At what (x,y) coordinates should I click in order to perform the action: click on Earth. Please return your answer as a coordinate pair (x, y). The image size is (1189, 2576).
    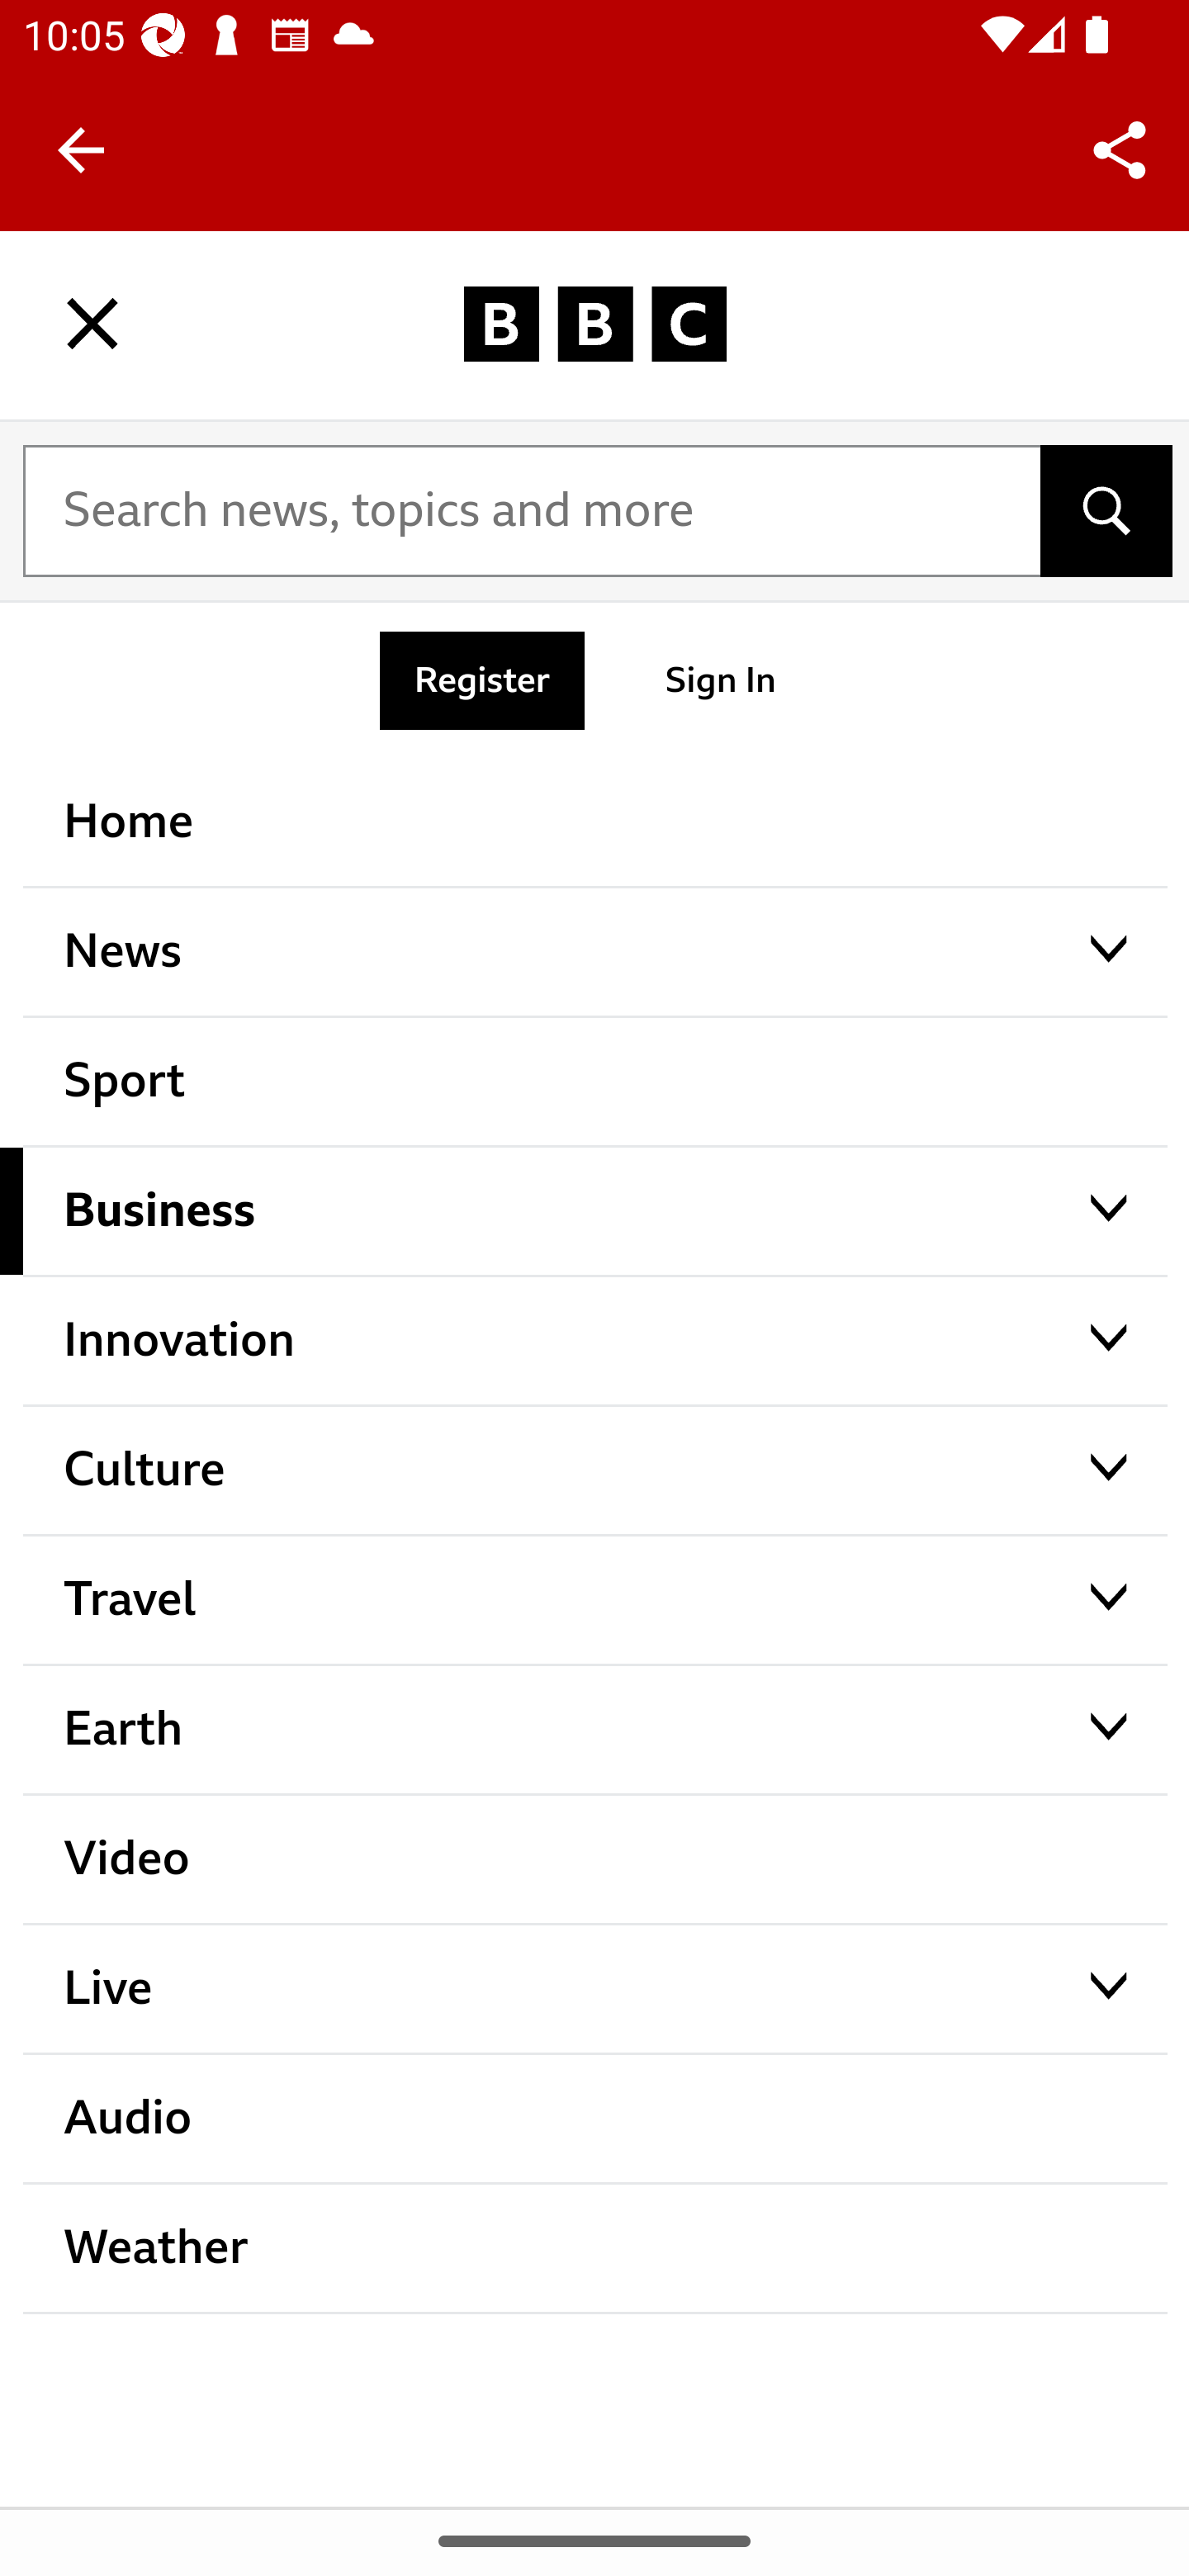
    Looking at the image, I should click on (596, 1728).